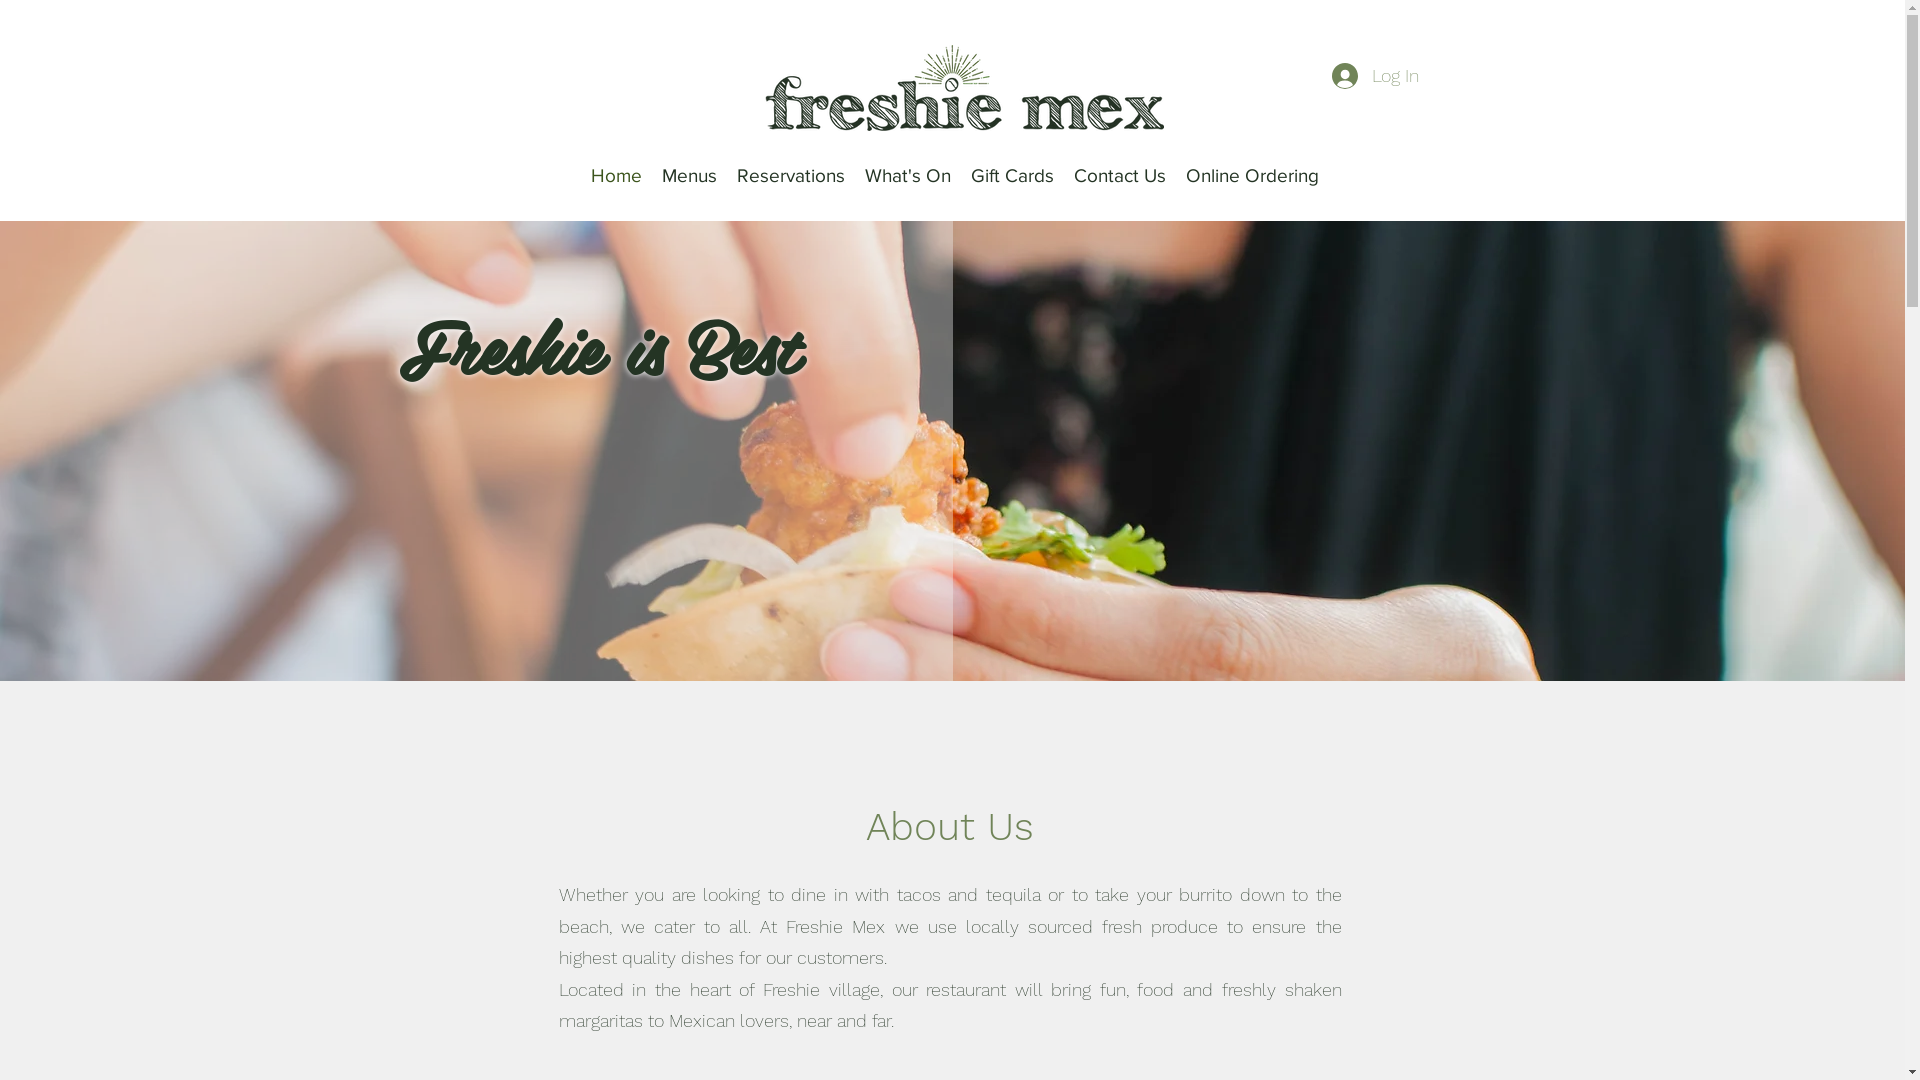 The width and height of the screenshot is (1920, 1080). What do you see at coordinates (616, 176) in the screenshot?
I see `Home` at bounding box center [616, 176].